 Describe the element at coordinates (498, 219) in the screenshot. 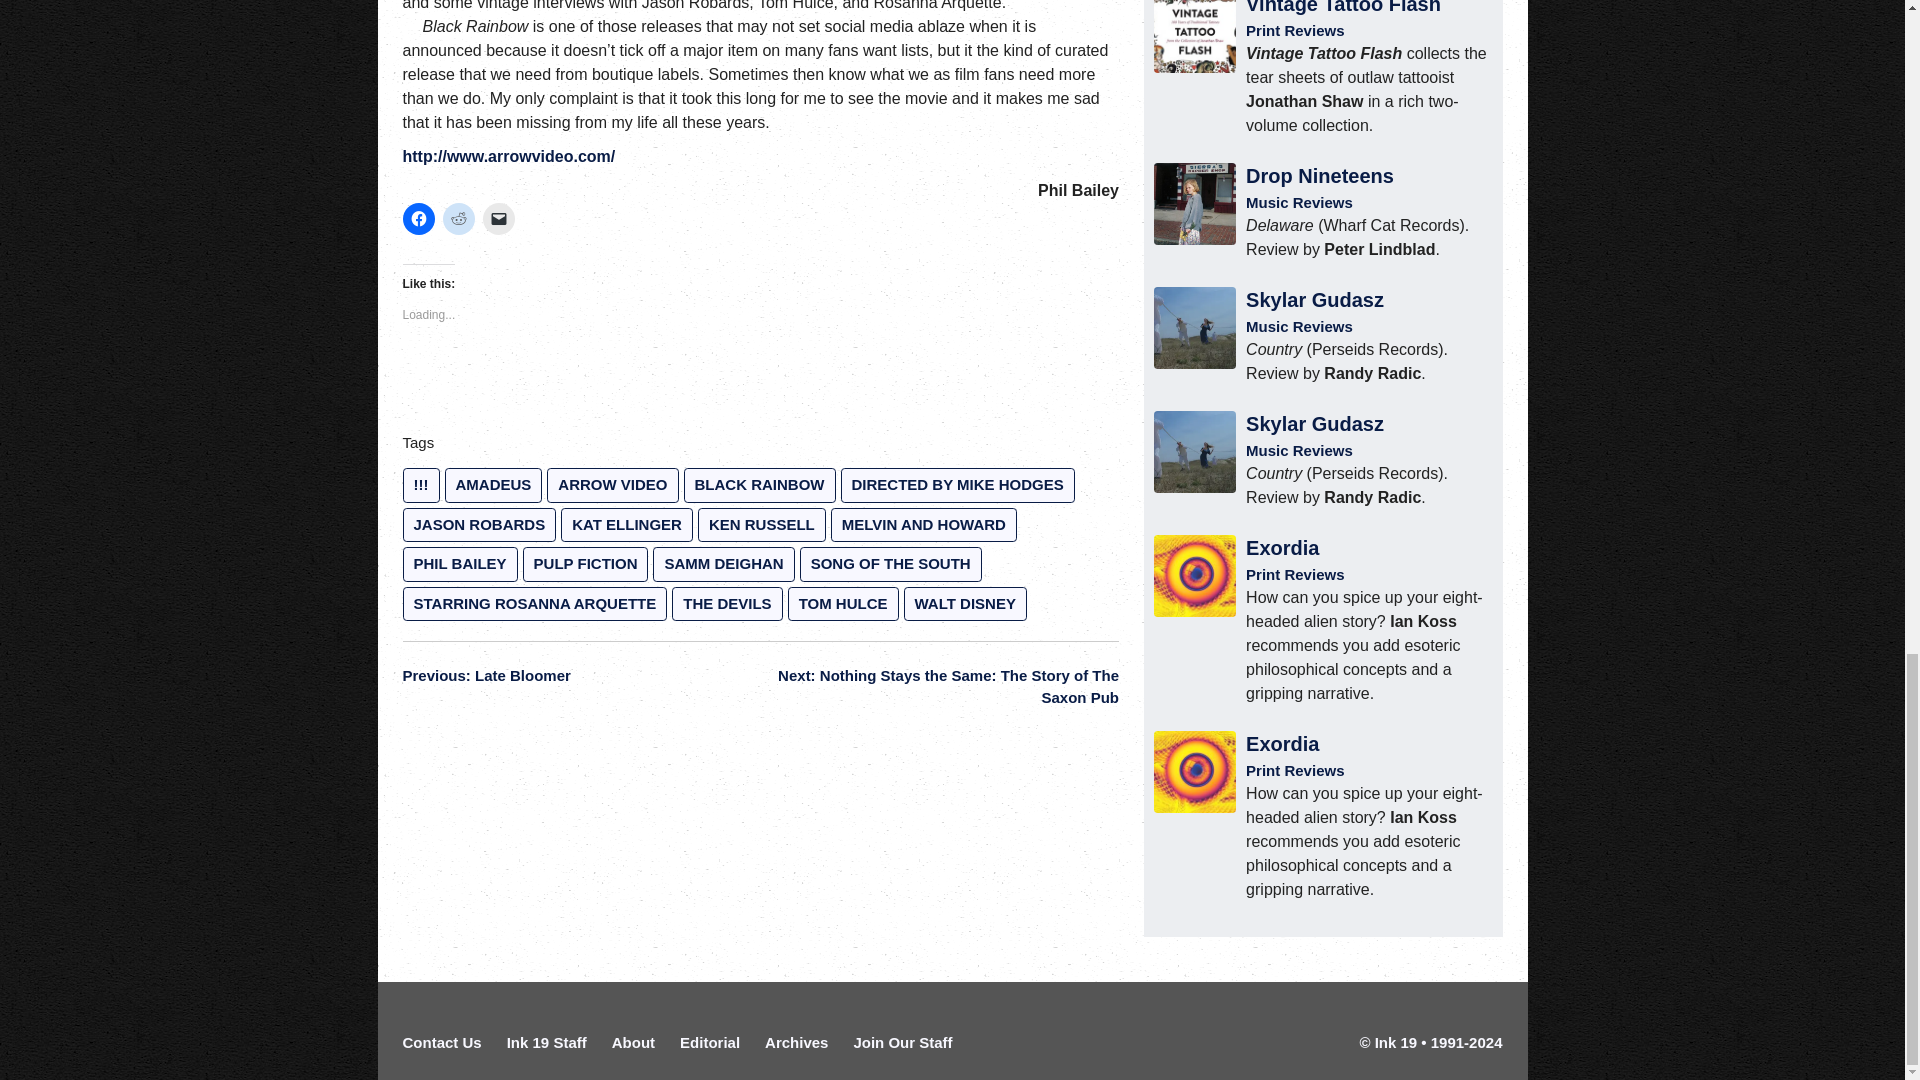

I see `Click to email a link to a friend` at that location.